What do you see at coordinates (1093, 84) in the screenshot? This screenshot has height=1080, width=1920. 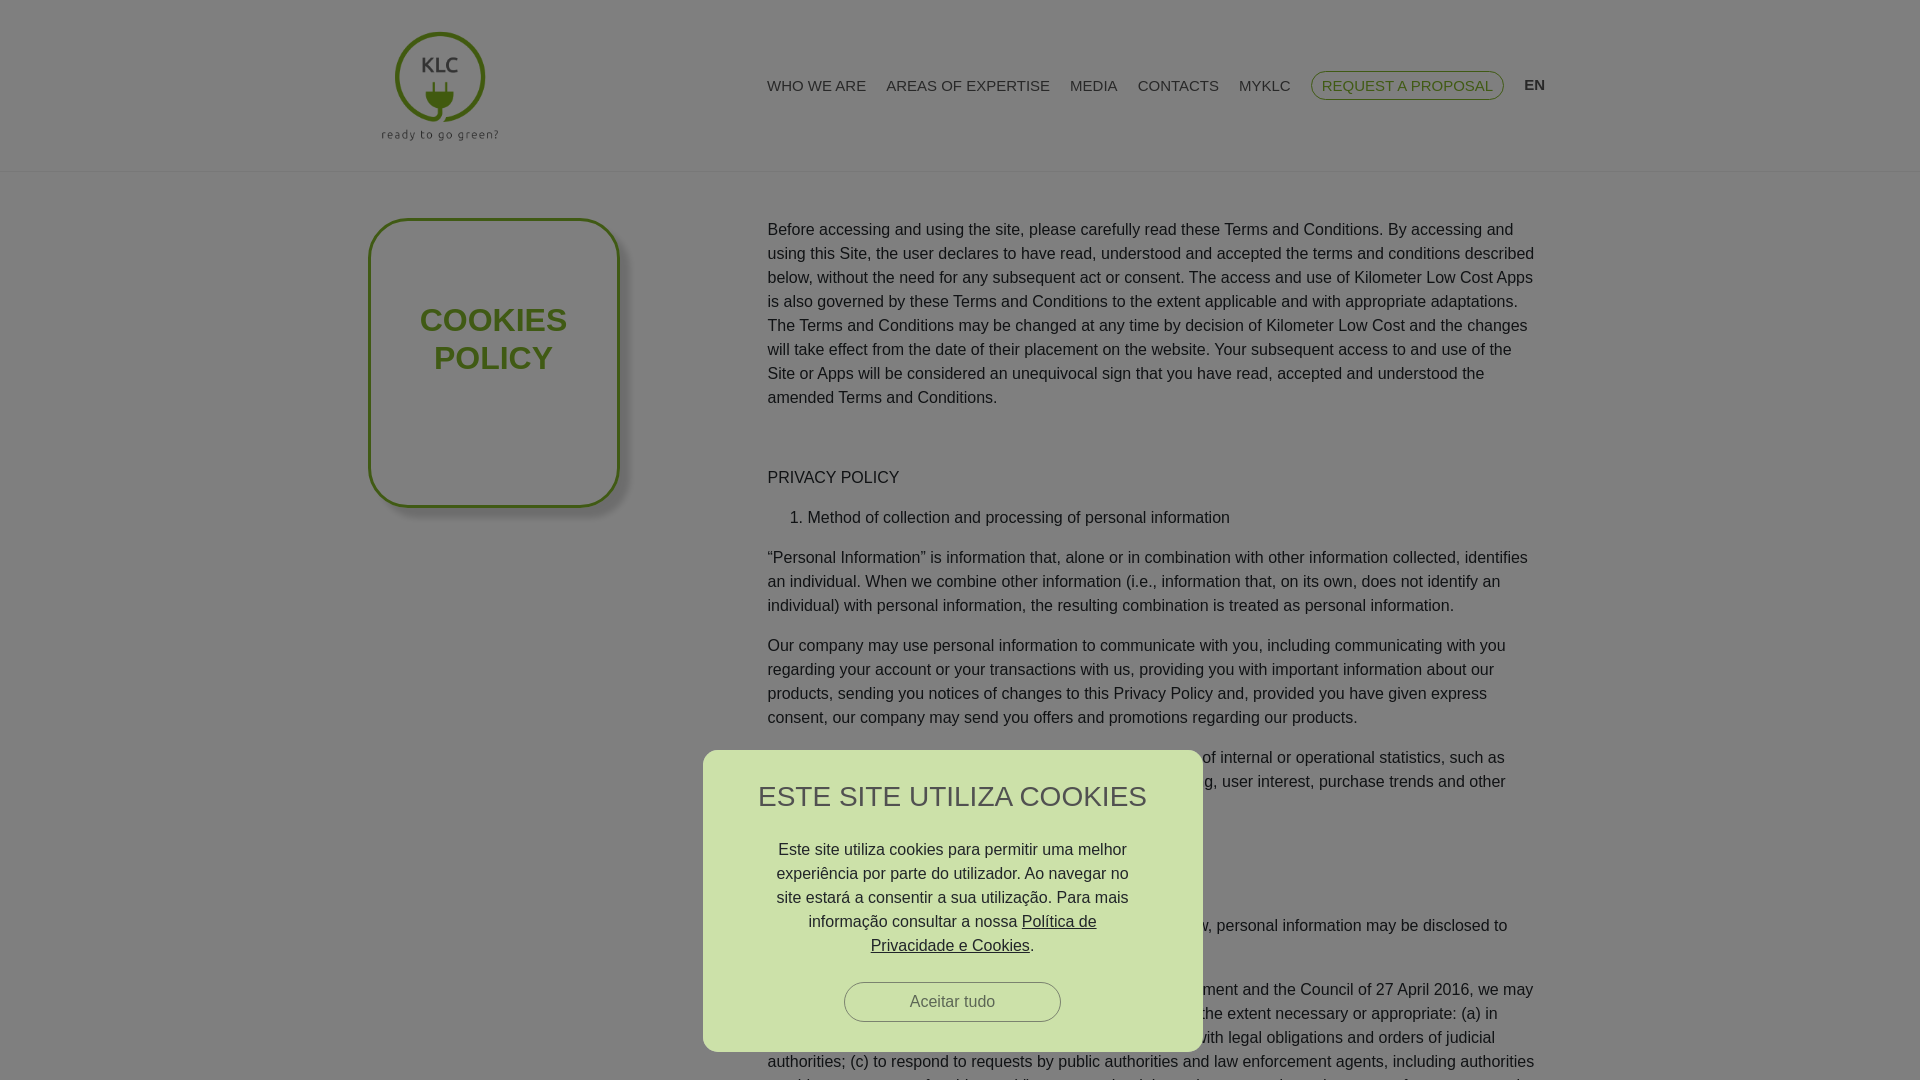 I see `MEDIA` at bounding box center [1093, 84].